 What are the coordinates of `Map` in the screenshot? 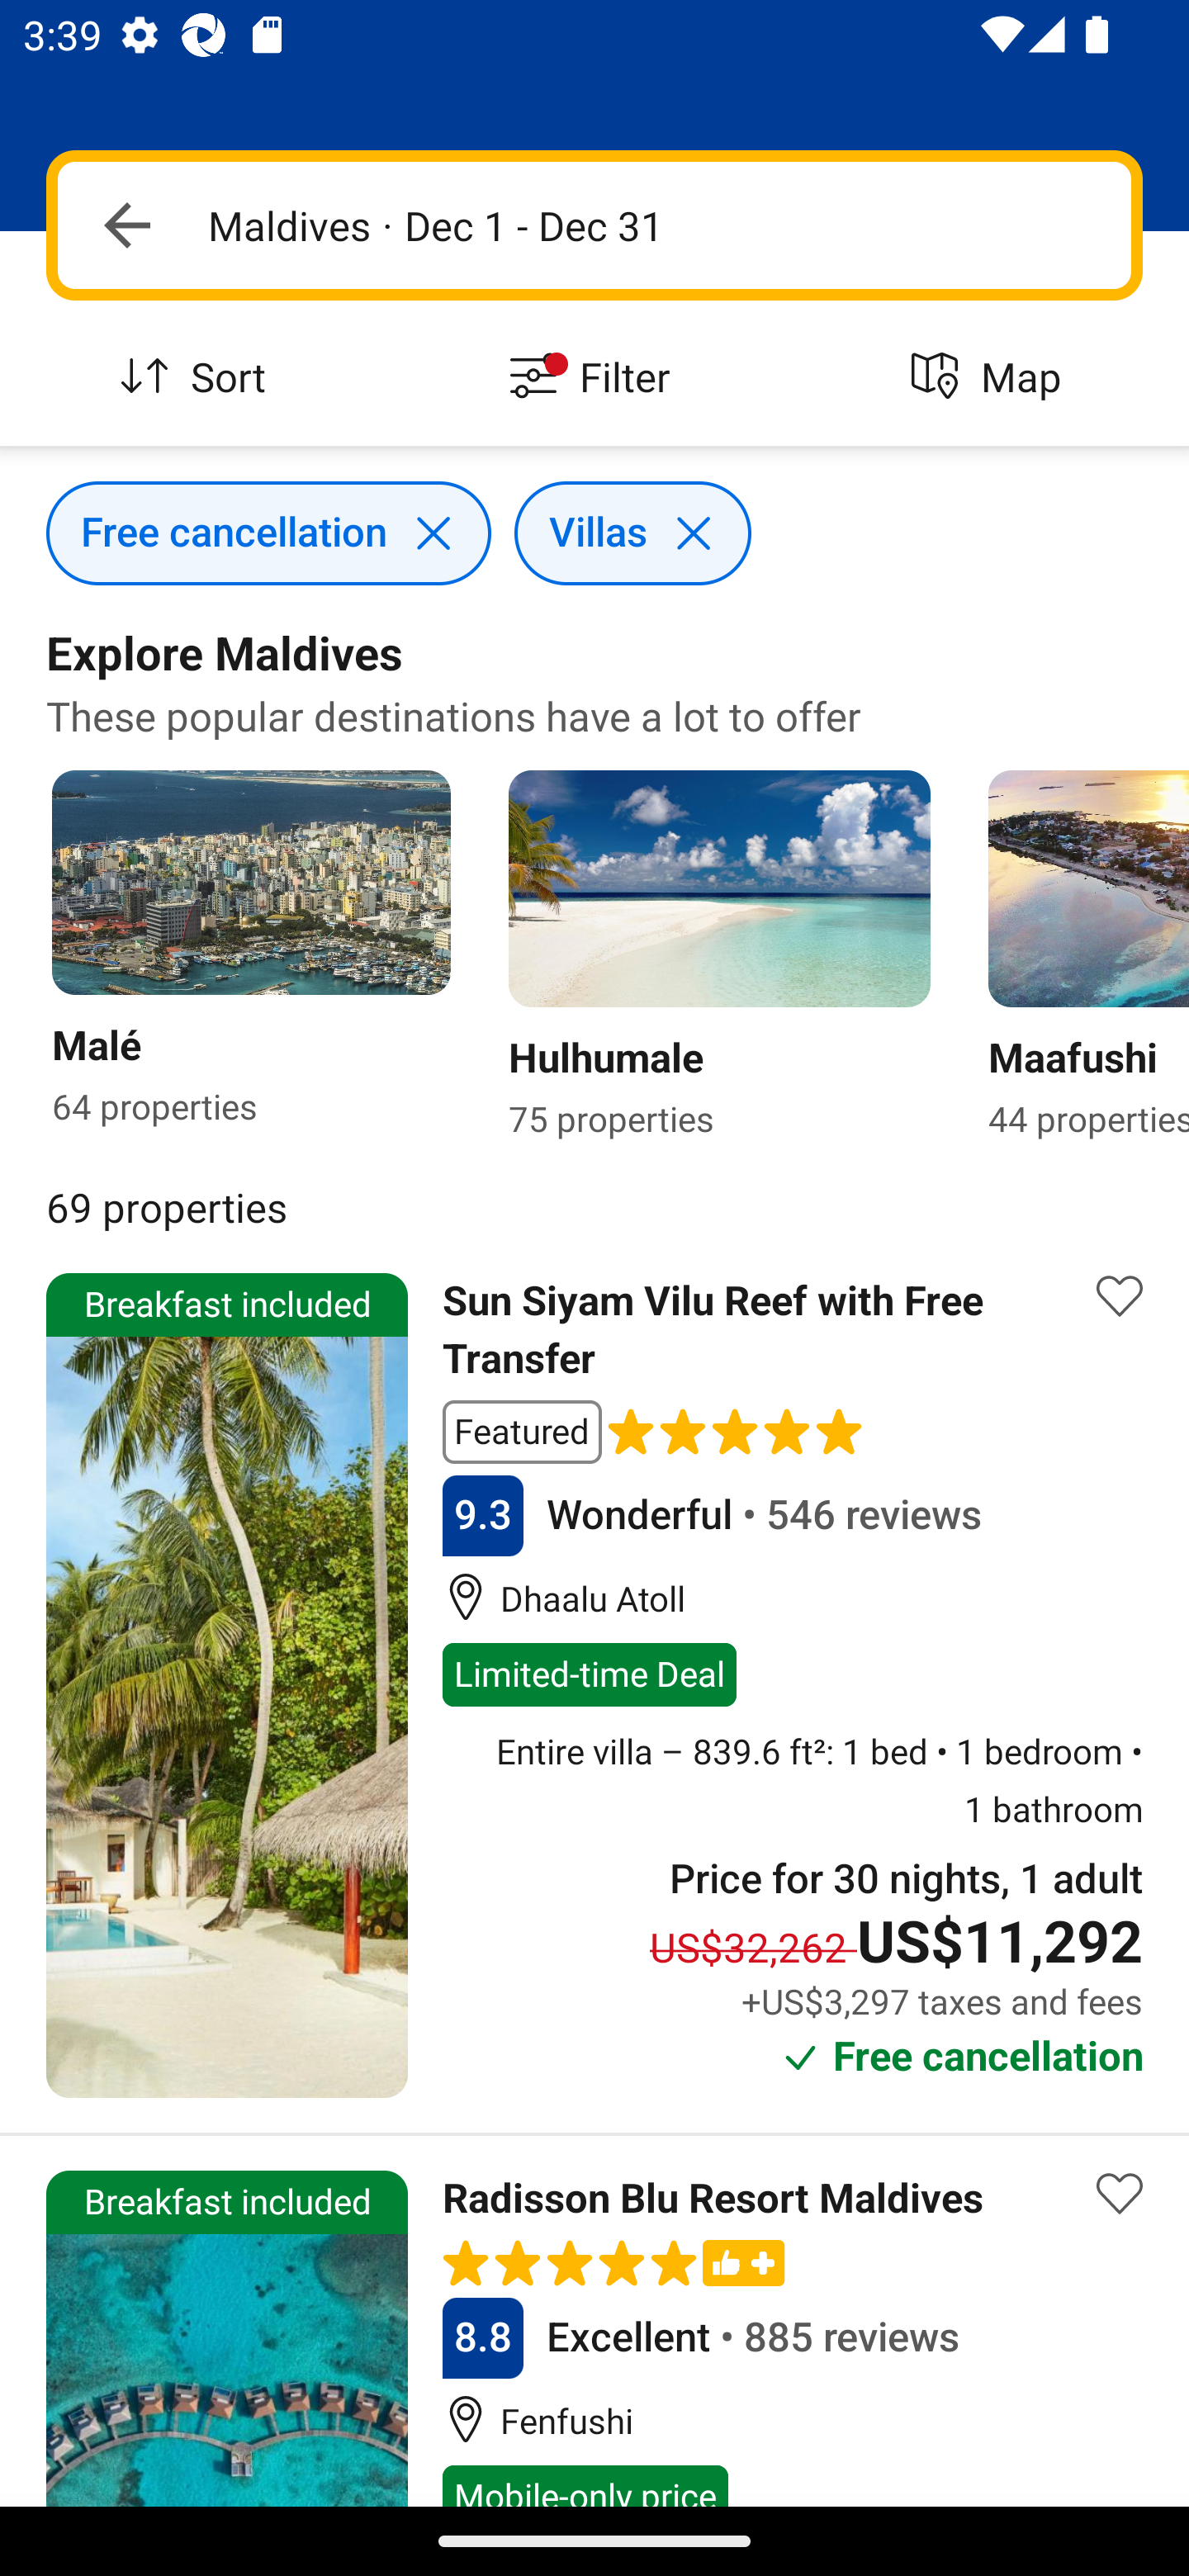 It's located at (991, 378).